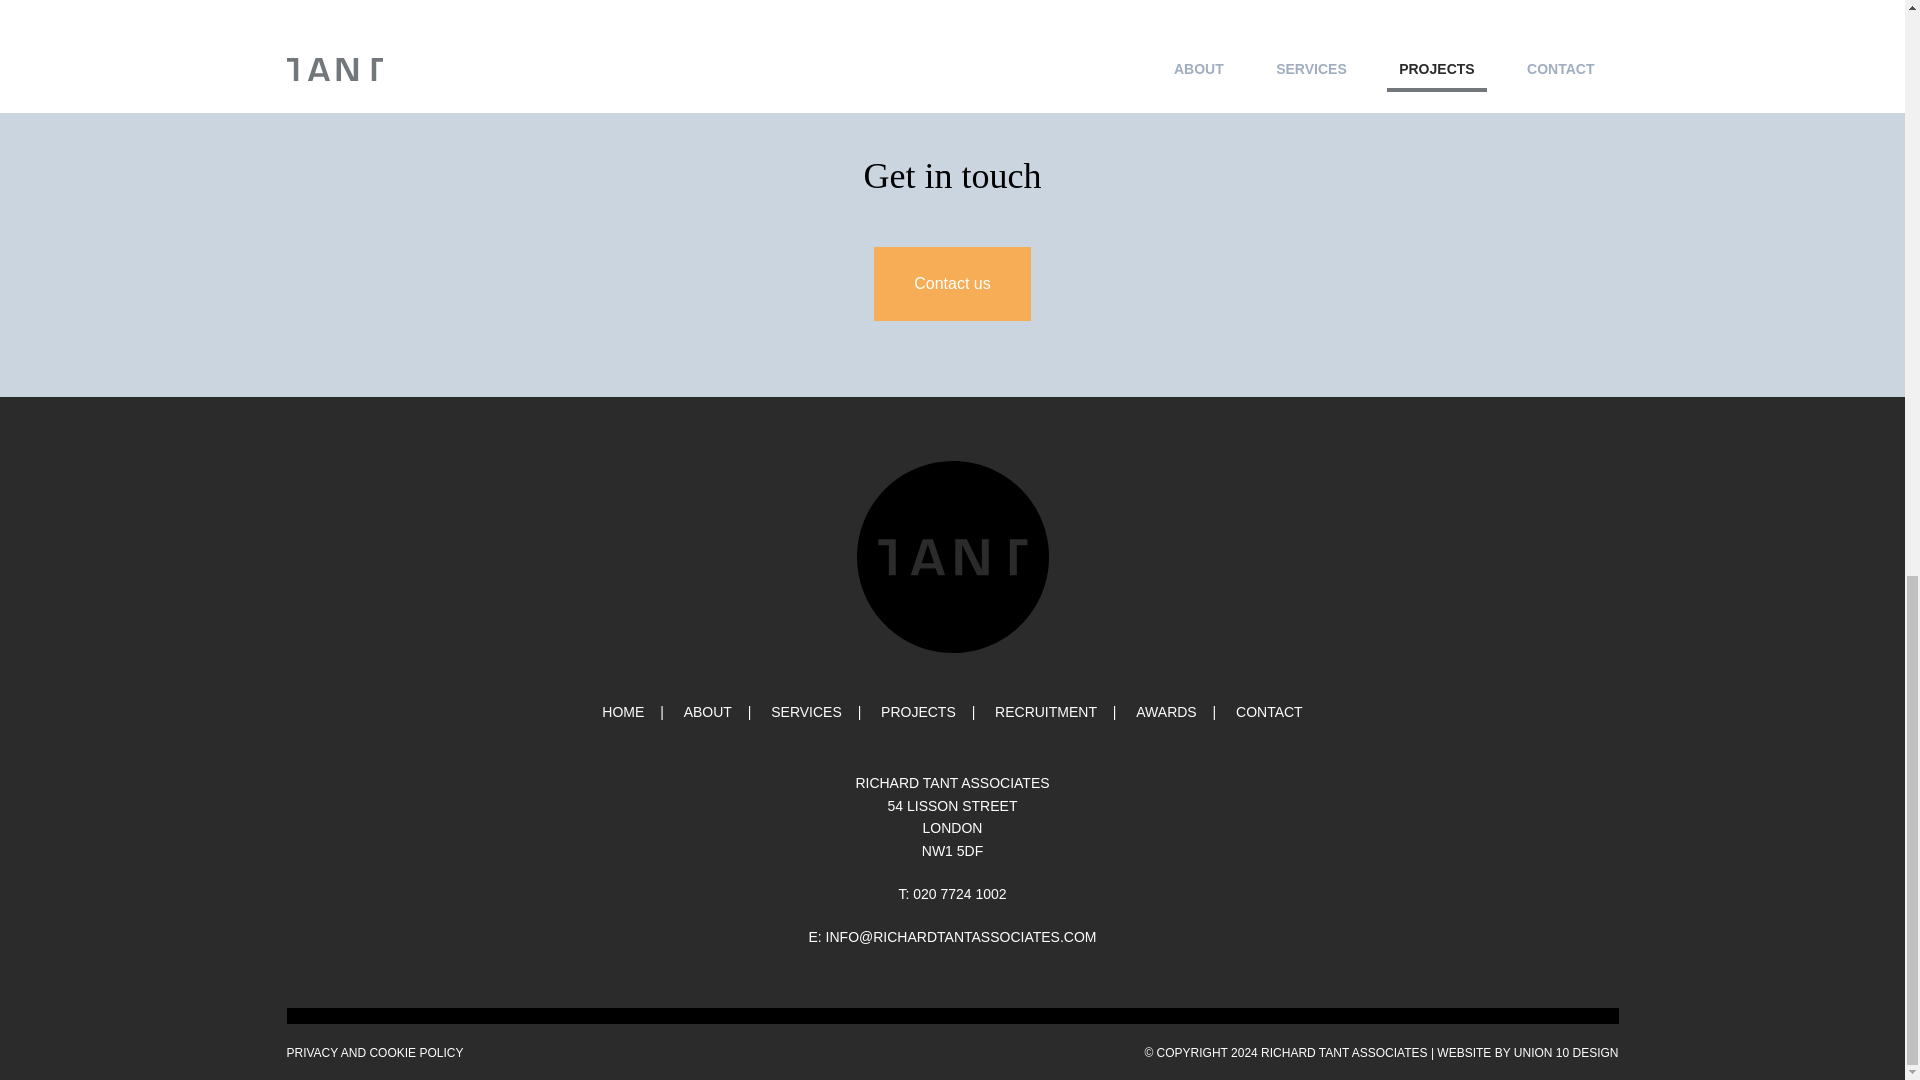  I want to click on AWARDS, so click(1166, 712).